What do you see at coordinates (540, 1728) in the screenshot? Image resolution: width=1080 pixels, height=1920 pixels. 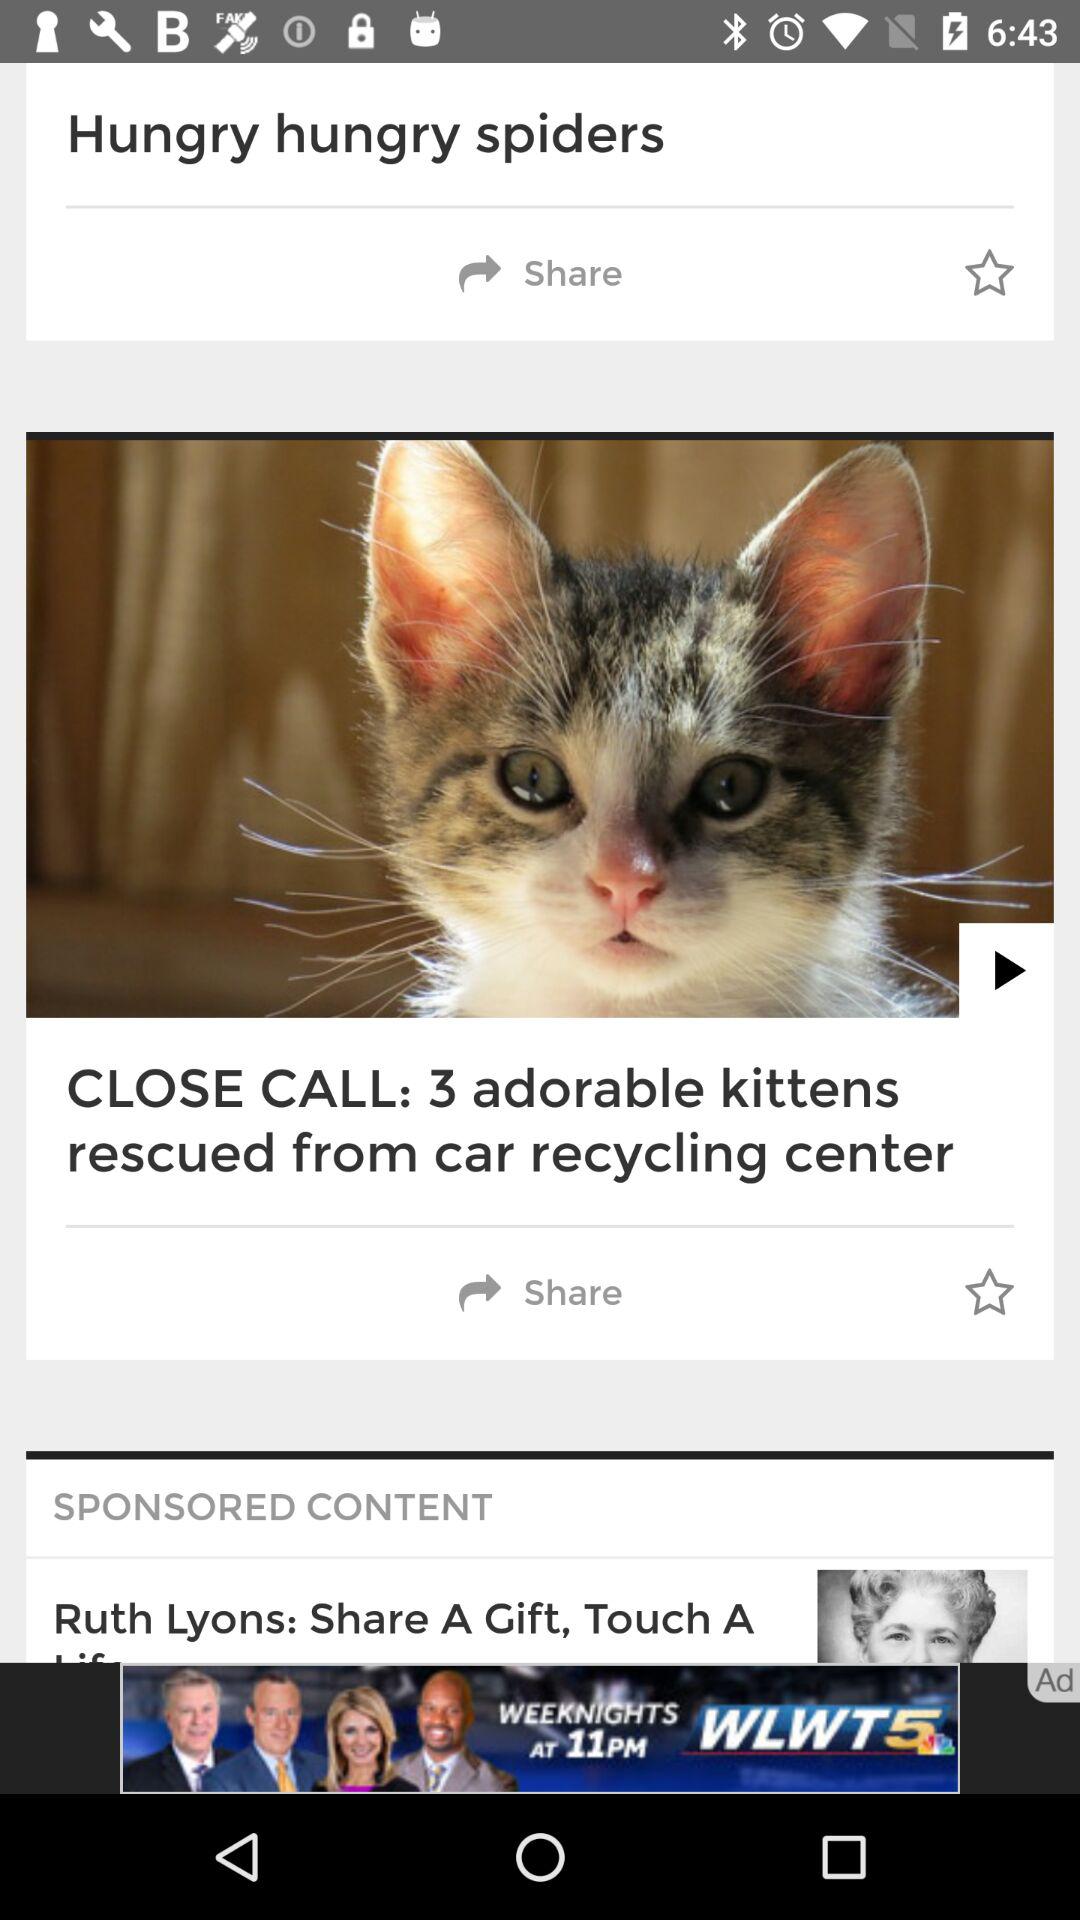 I see `advertisement` at bounding box center [540, 1728].